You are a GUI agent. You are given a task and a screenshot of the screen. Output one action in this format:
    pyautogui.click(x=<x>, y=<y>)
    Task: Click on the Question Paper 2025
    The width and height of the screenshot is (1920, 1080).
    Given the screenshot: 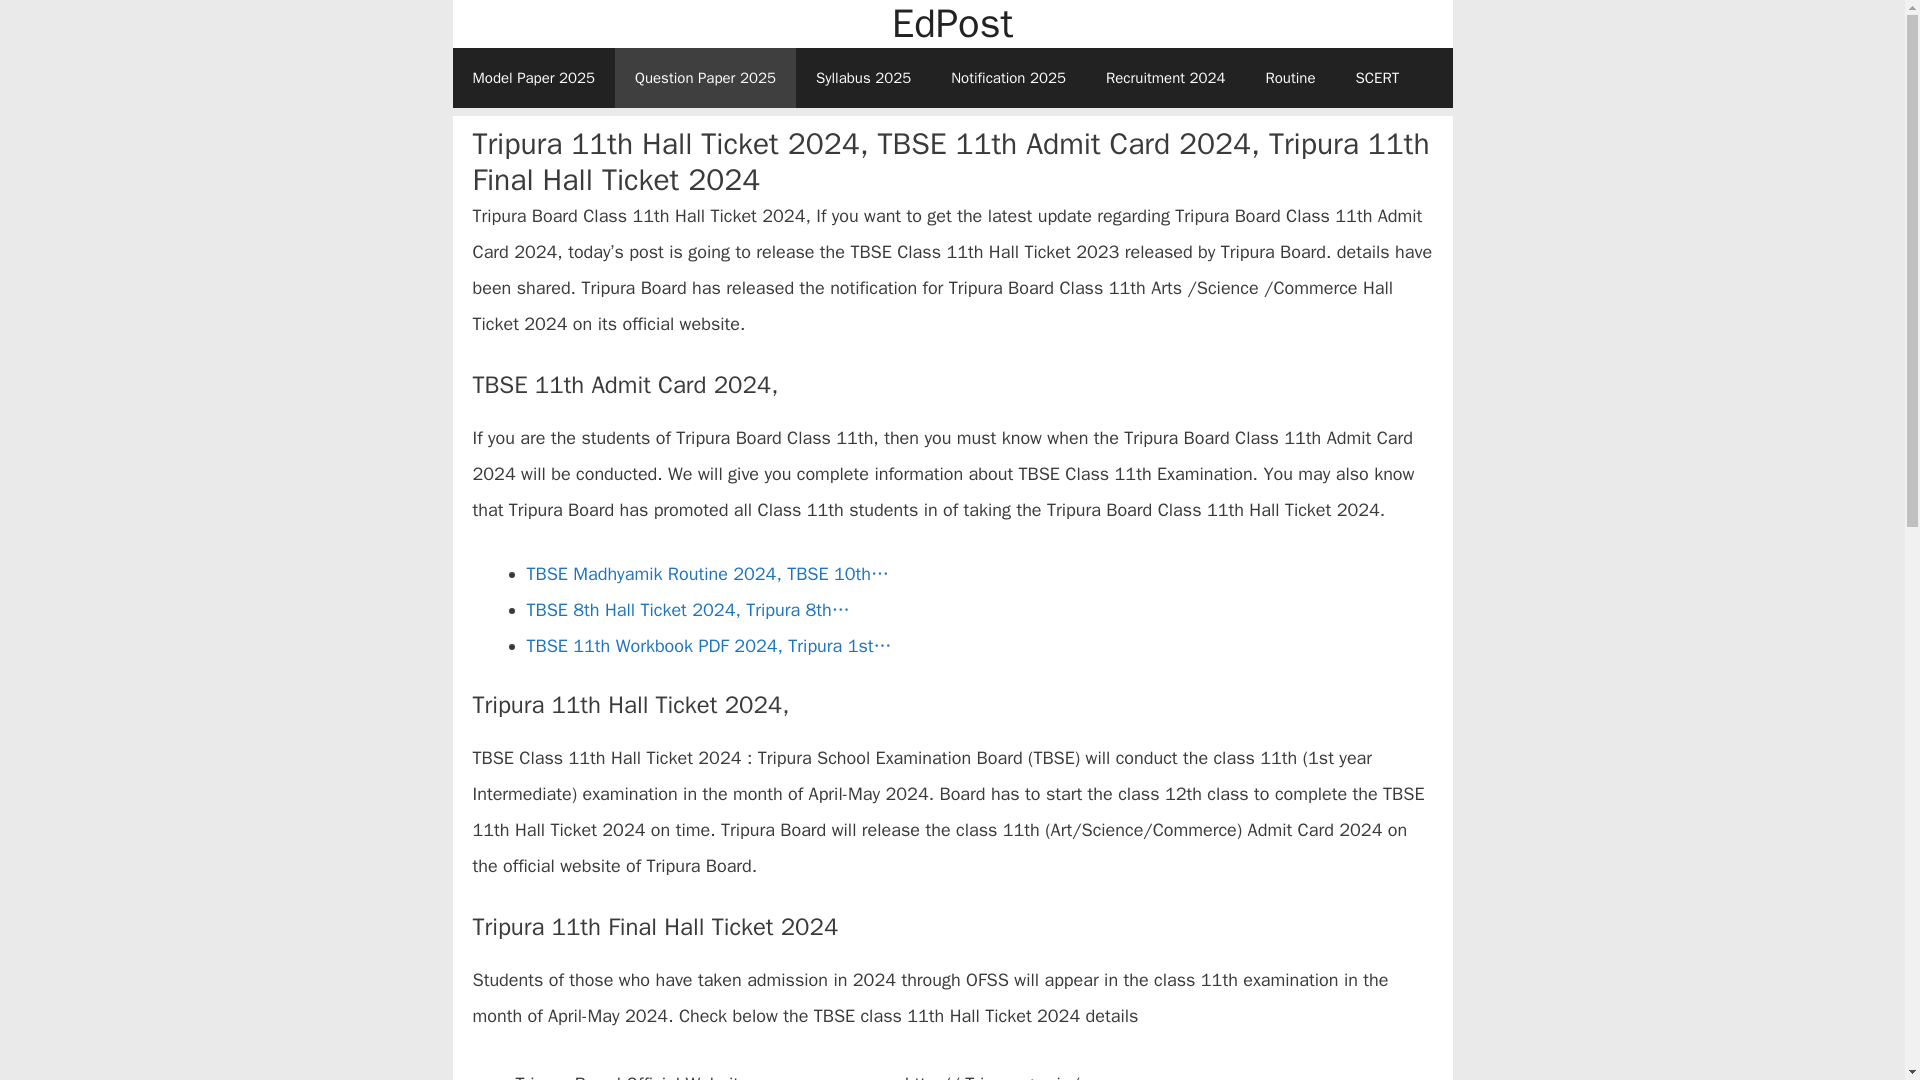 What is the action you would take?
    pyautogui.click(x=705, y=78)
    